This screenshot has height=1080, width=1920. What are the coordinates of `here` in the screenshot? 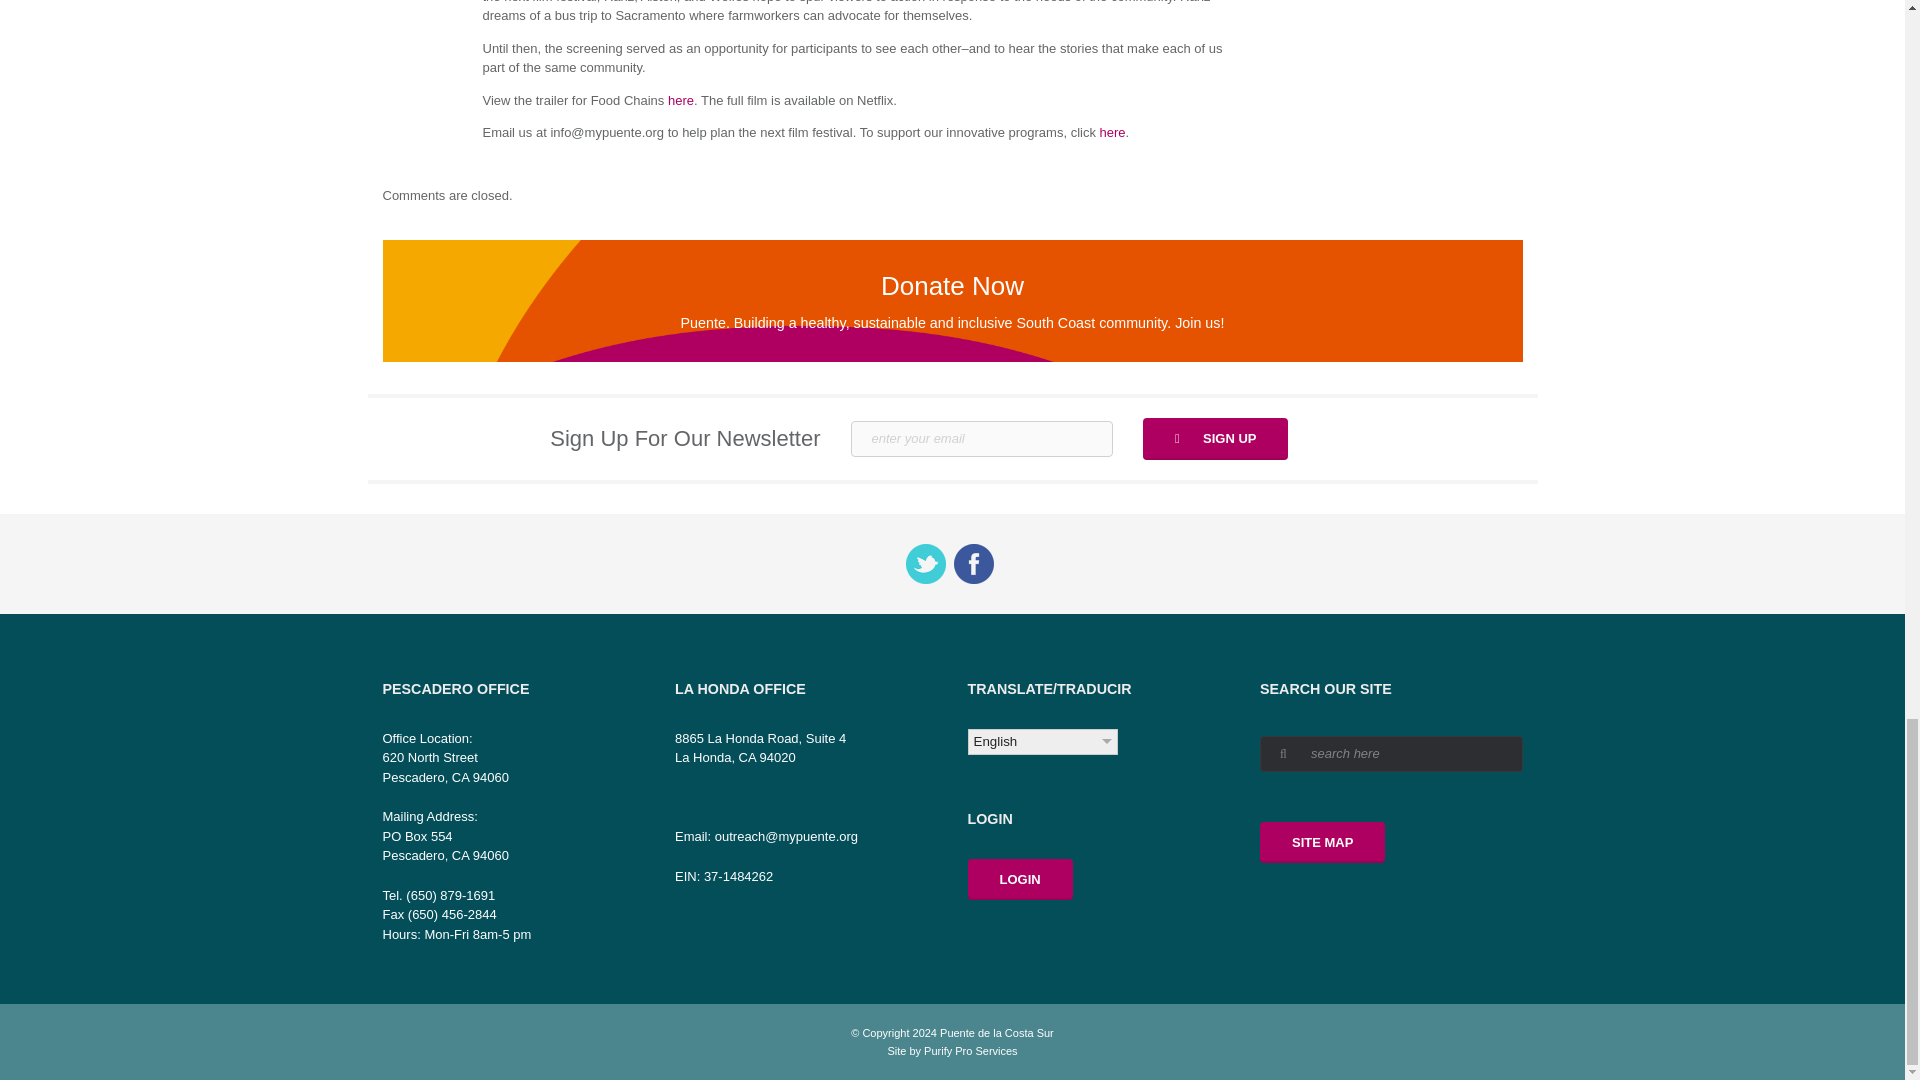 It's located at (1112, 132).